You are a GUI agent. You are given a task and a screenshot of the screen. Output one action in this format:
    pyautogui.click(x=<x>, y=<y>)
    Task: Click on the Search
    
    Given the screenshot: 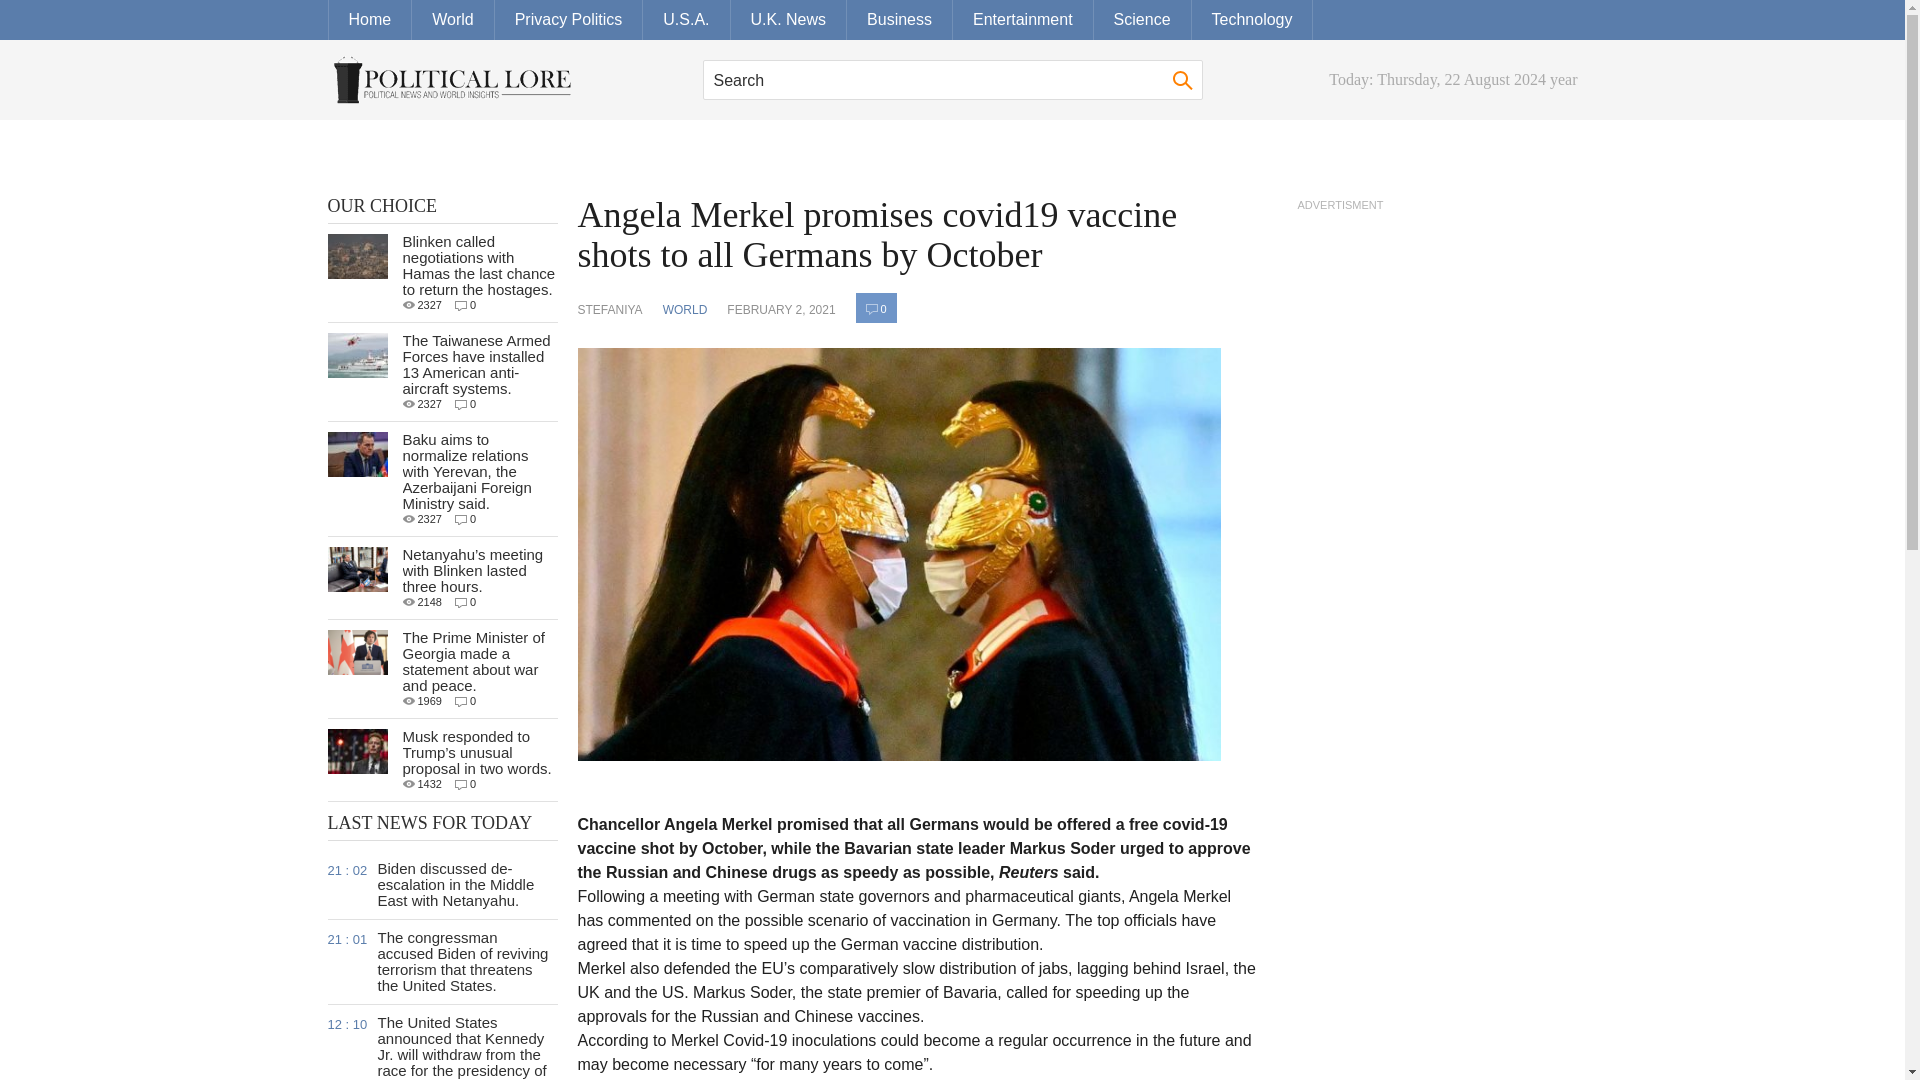 What is the action you would take?
    pyautogui.click(x=952, y=80)
    